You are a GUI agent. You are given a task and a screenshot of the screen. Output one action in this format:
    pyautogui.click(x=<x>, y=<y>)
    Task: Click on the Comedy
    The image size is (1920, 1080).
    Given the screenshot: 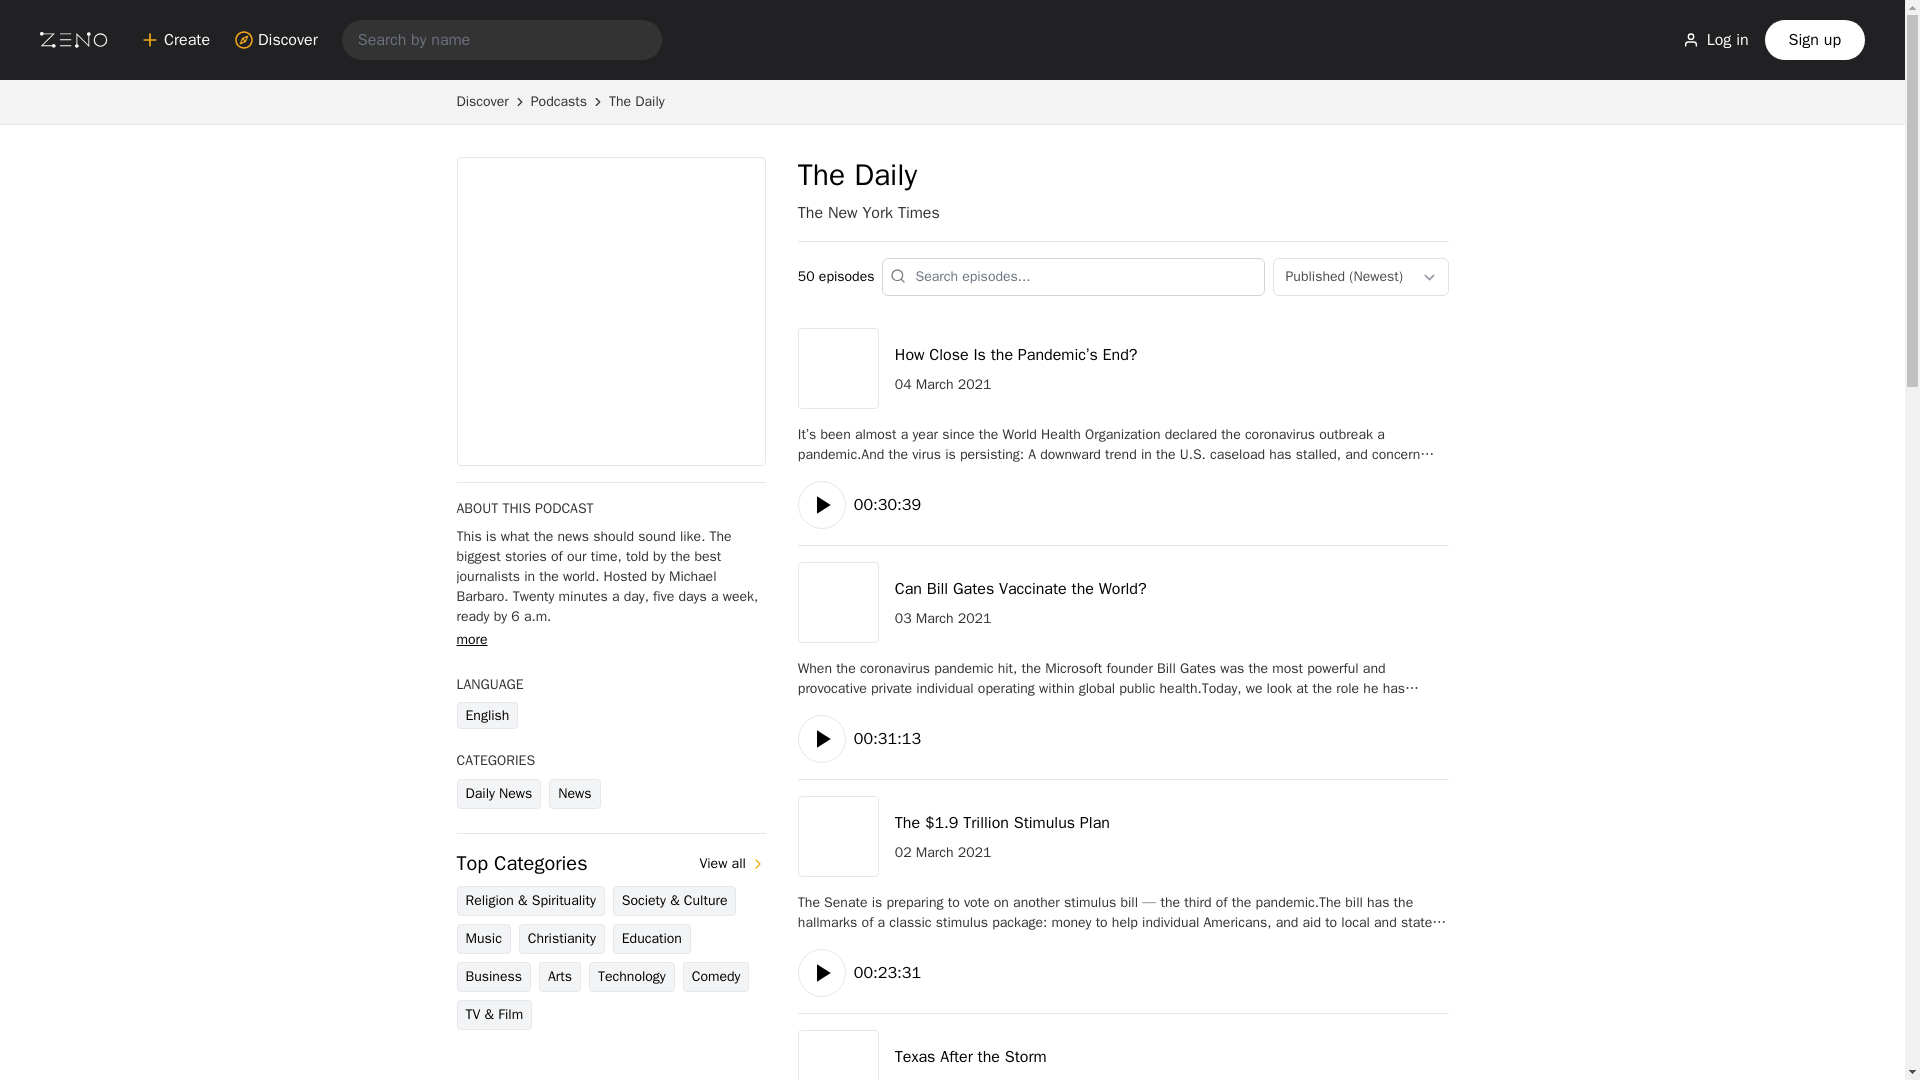 What is the action you would take?
    pyautogui.click(x=716, y=977)
    